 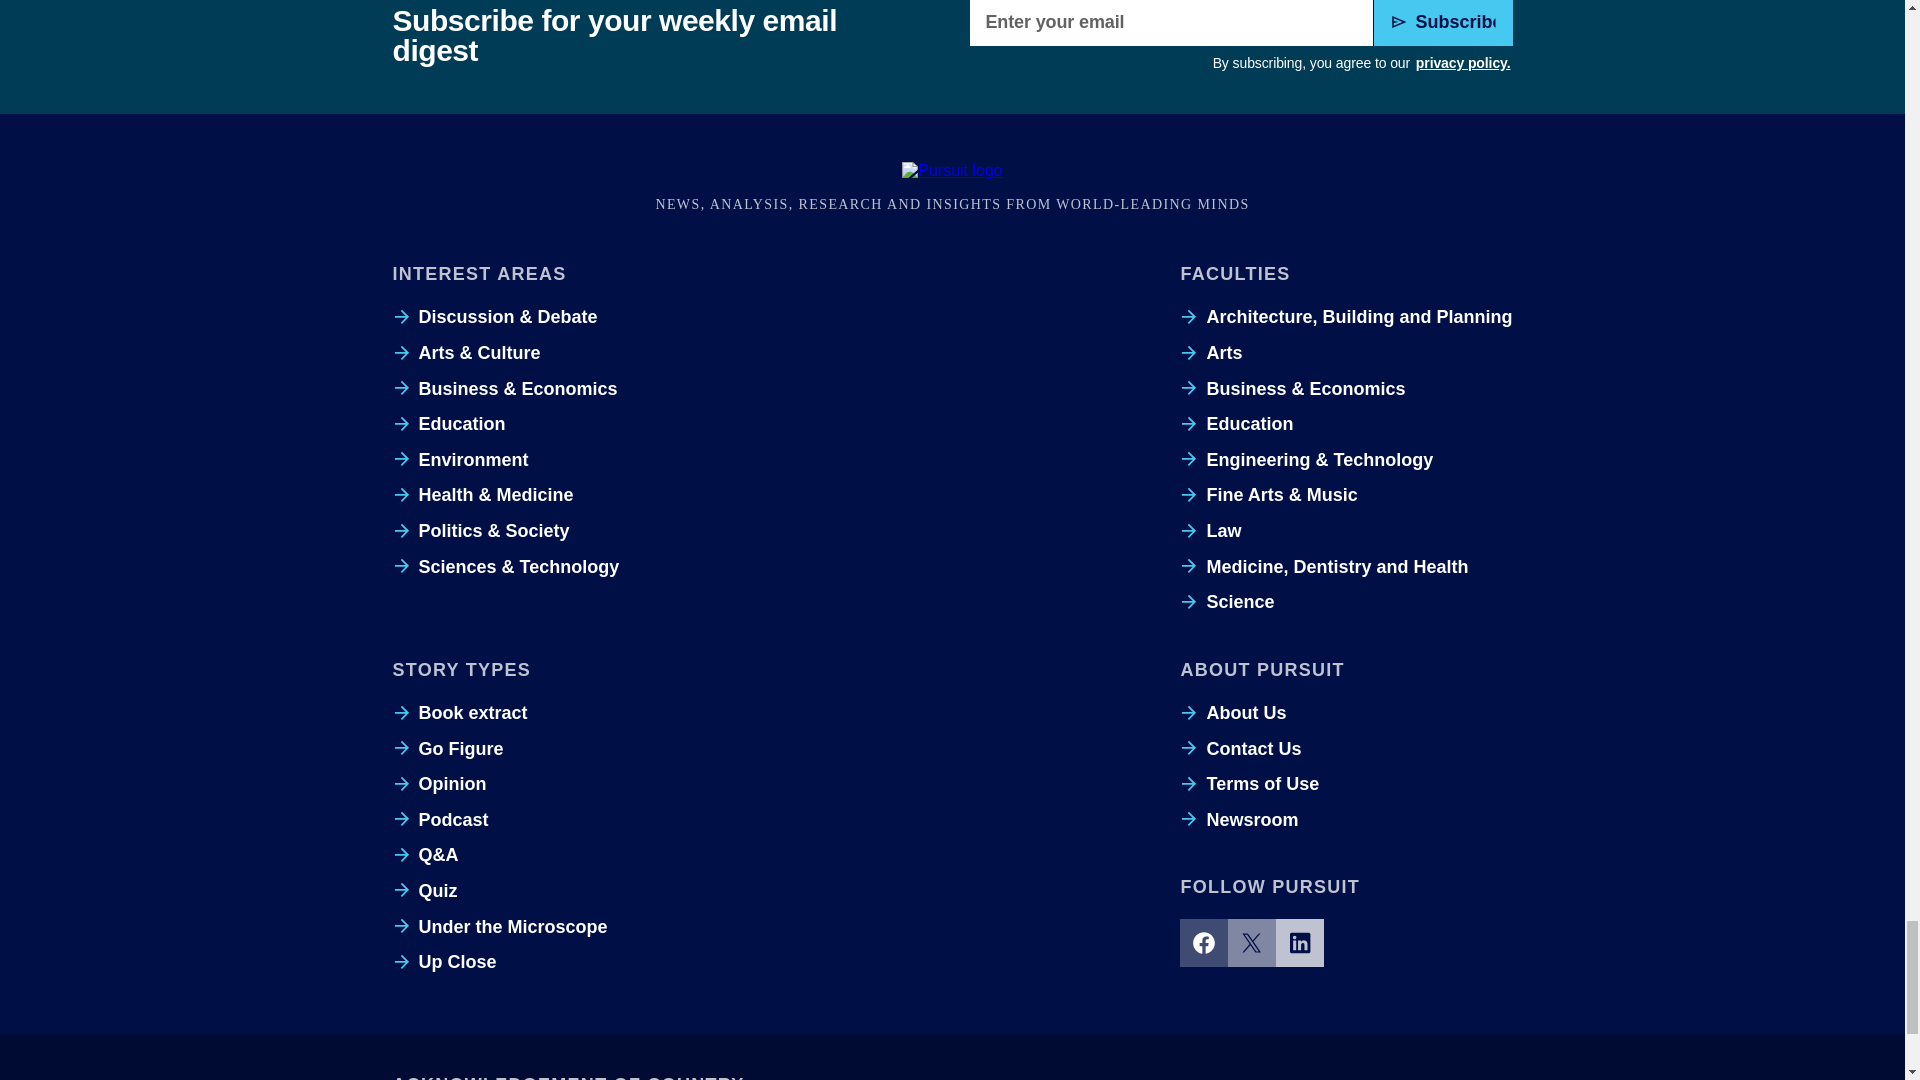 What do you see at coordinates (1252, 942) in the screenshot?
I see `x` at bounding box center [1252, 942].